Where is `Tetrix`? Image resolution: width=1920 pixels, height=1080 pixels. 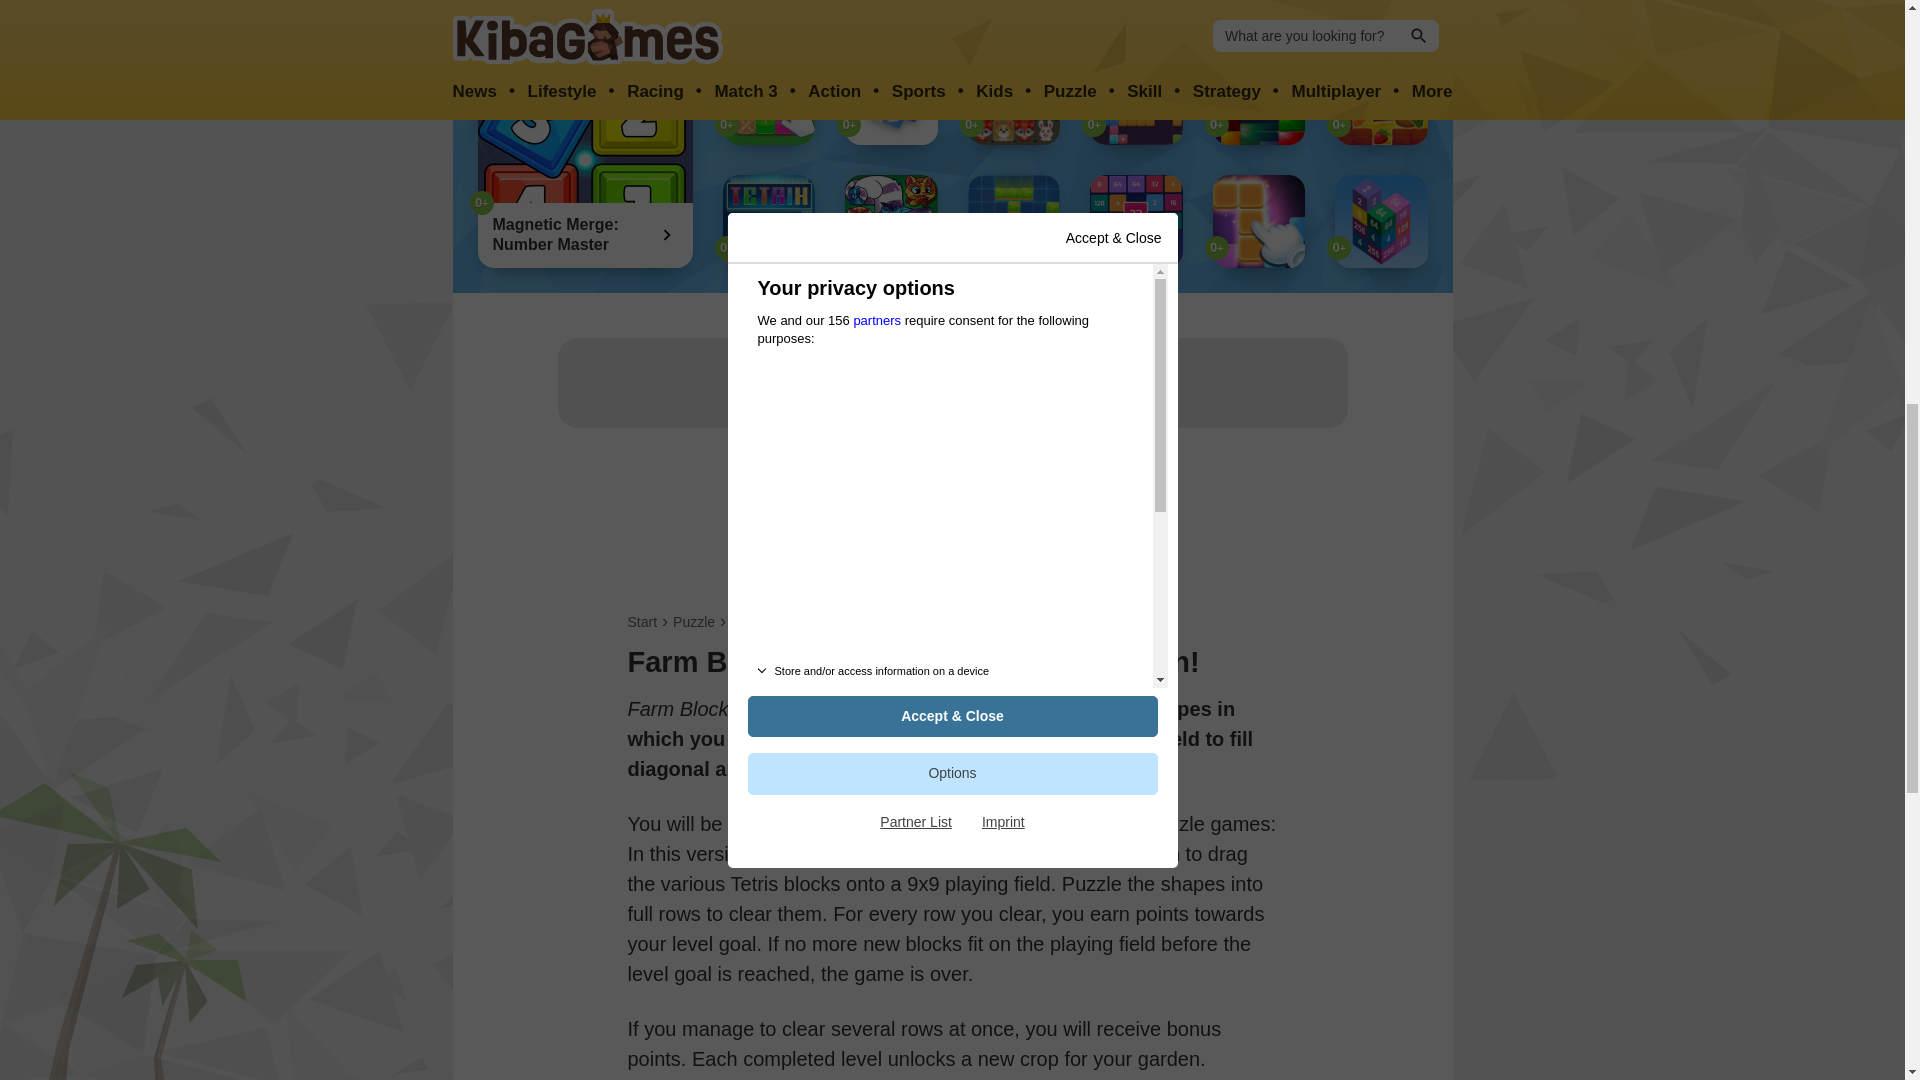
Tetrix is located at coordinates (768, 220).